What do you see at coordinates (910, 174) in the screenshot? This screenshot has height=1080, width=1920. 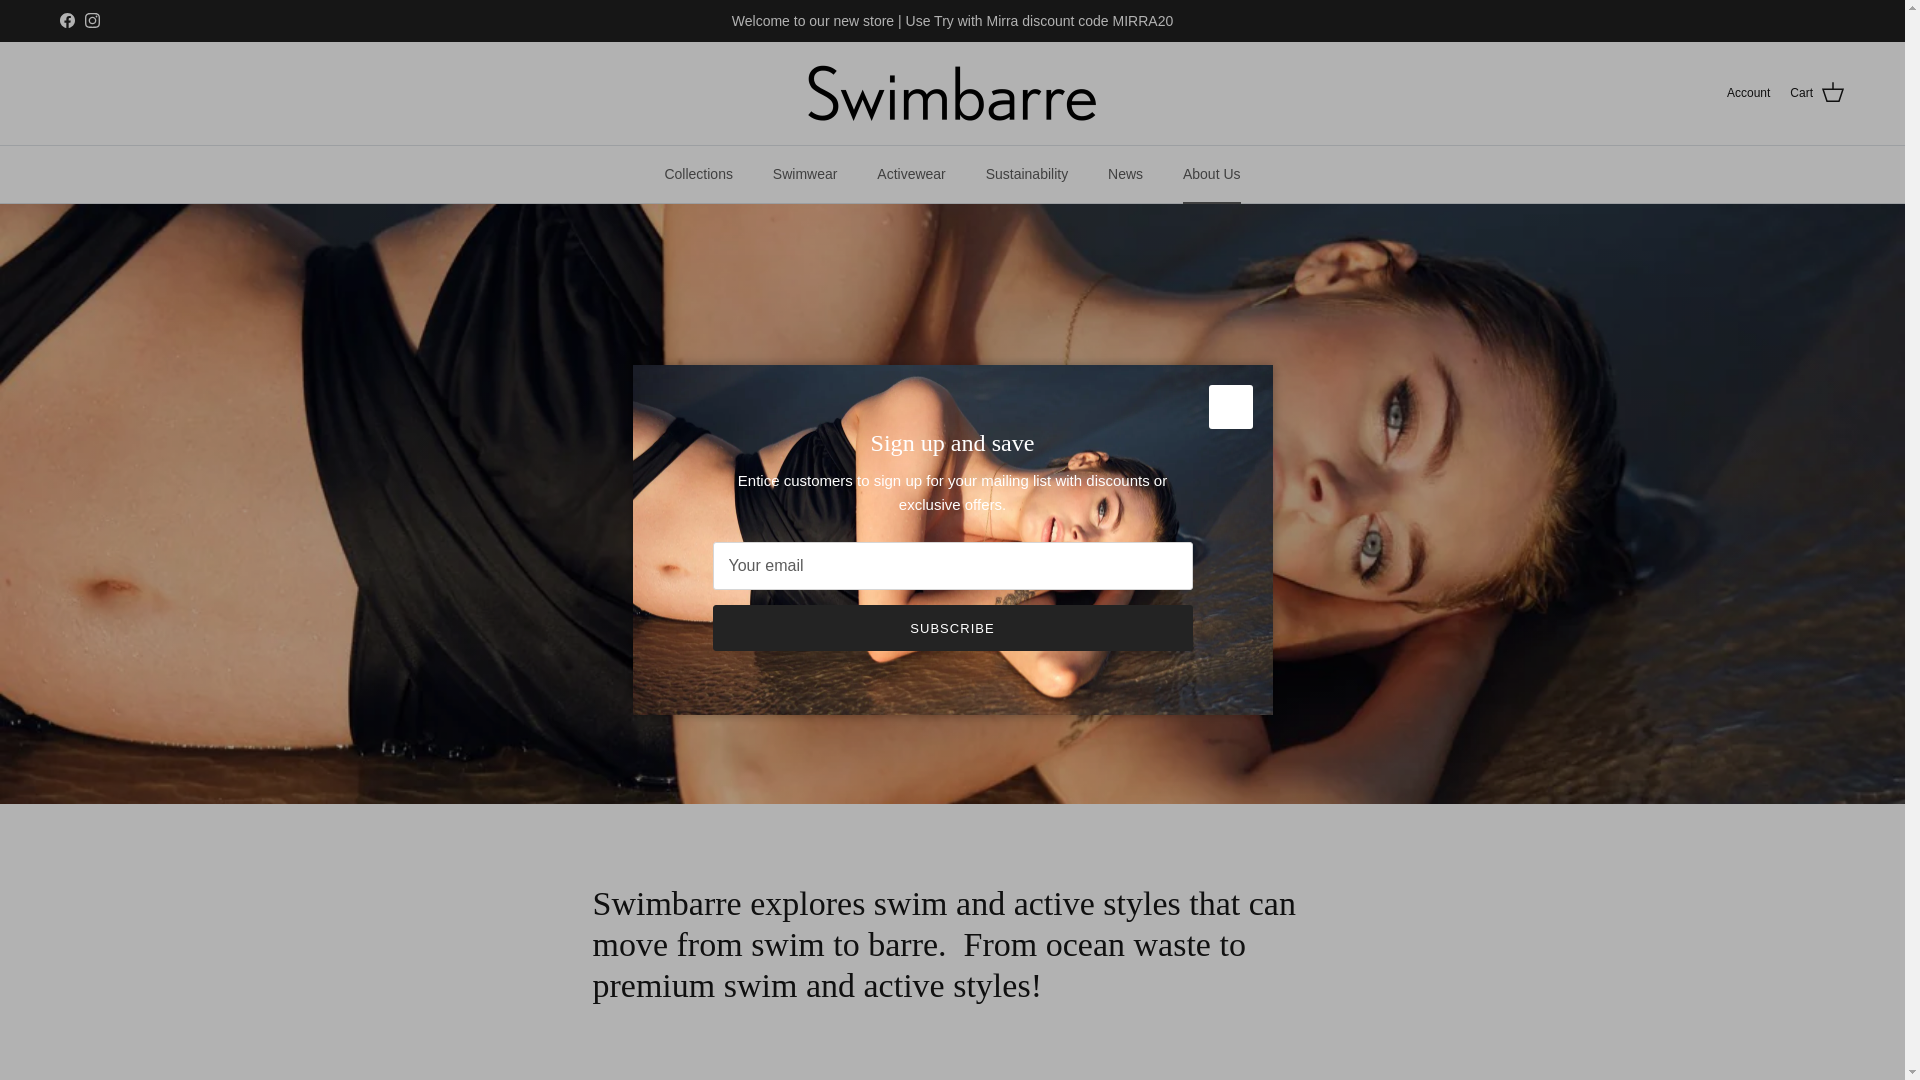 I see `Activewear` at bounding box center [910, 174].